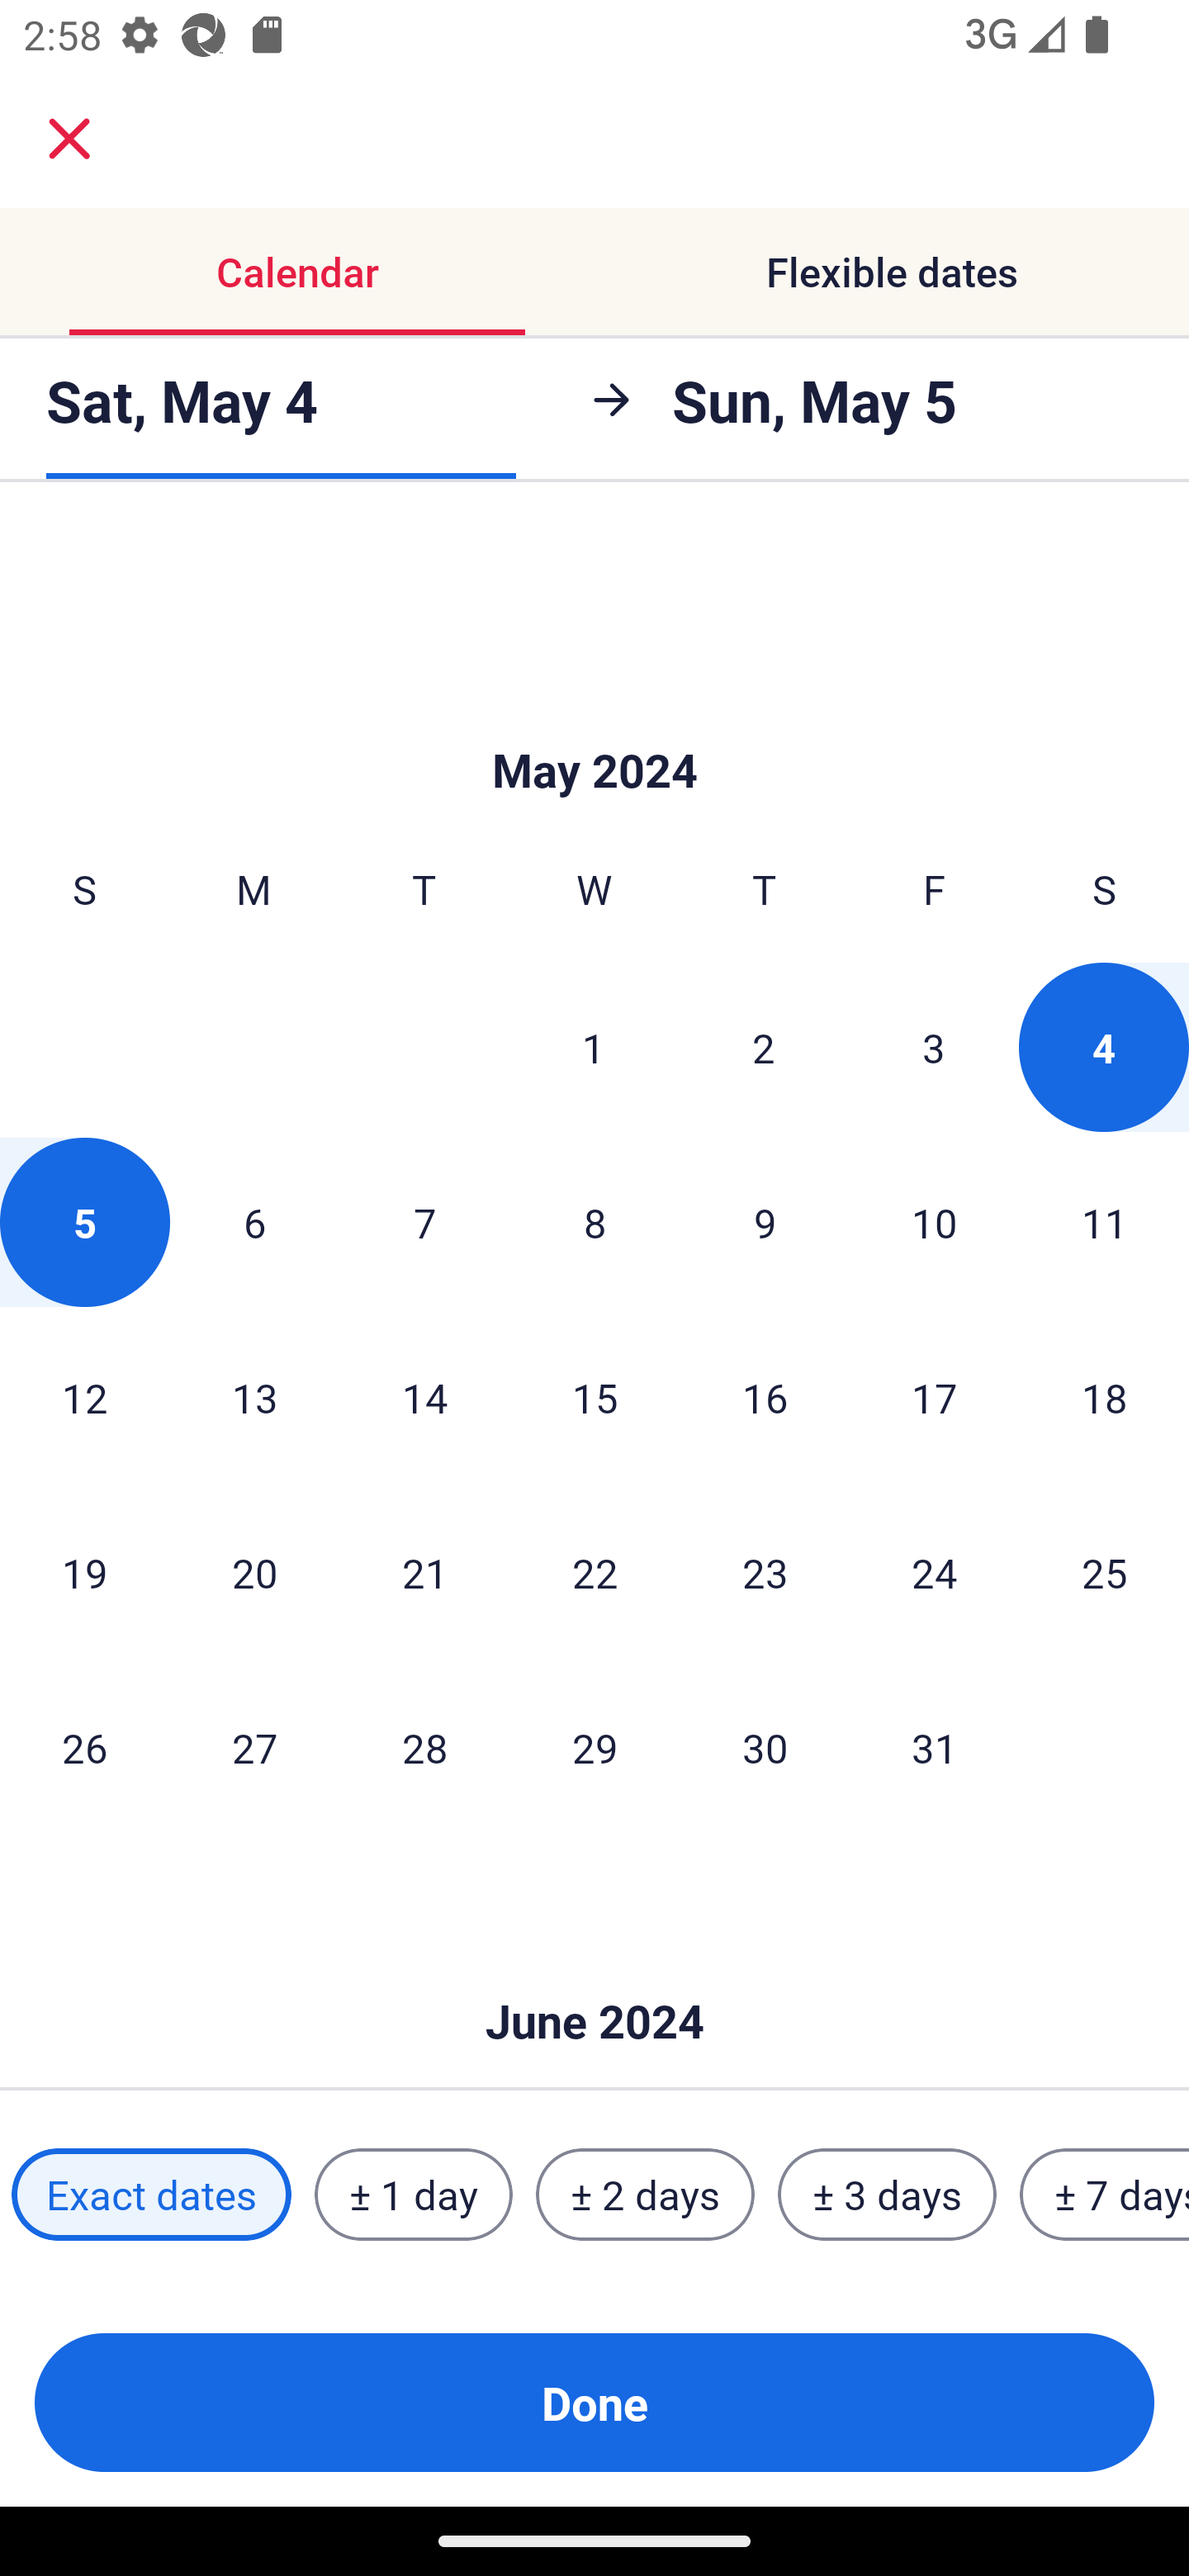  What do you see at coordinates (935, 1747) in the screenshot?
I see `31 Friday, May 31, 2024` at bounding box center [935, 1747].